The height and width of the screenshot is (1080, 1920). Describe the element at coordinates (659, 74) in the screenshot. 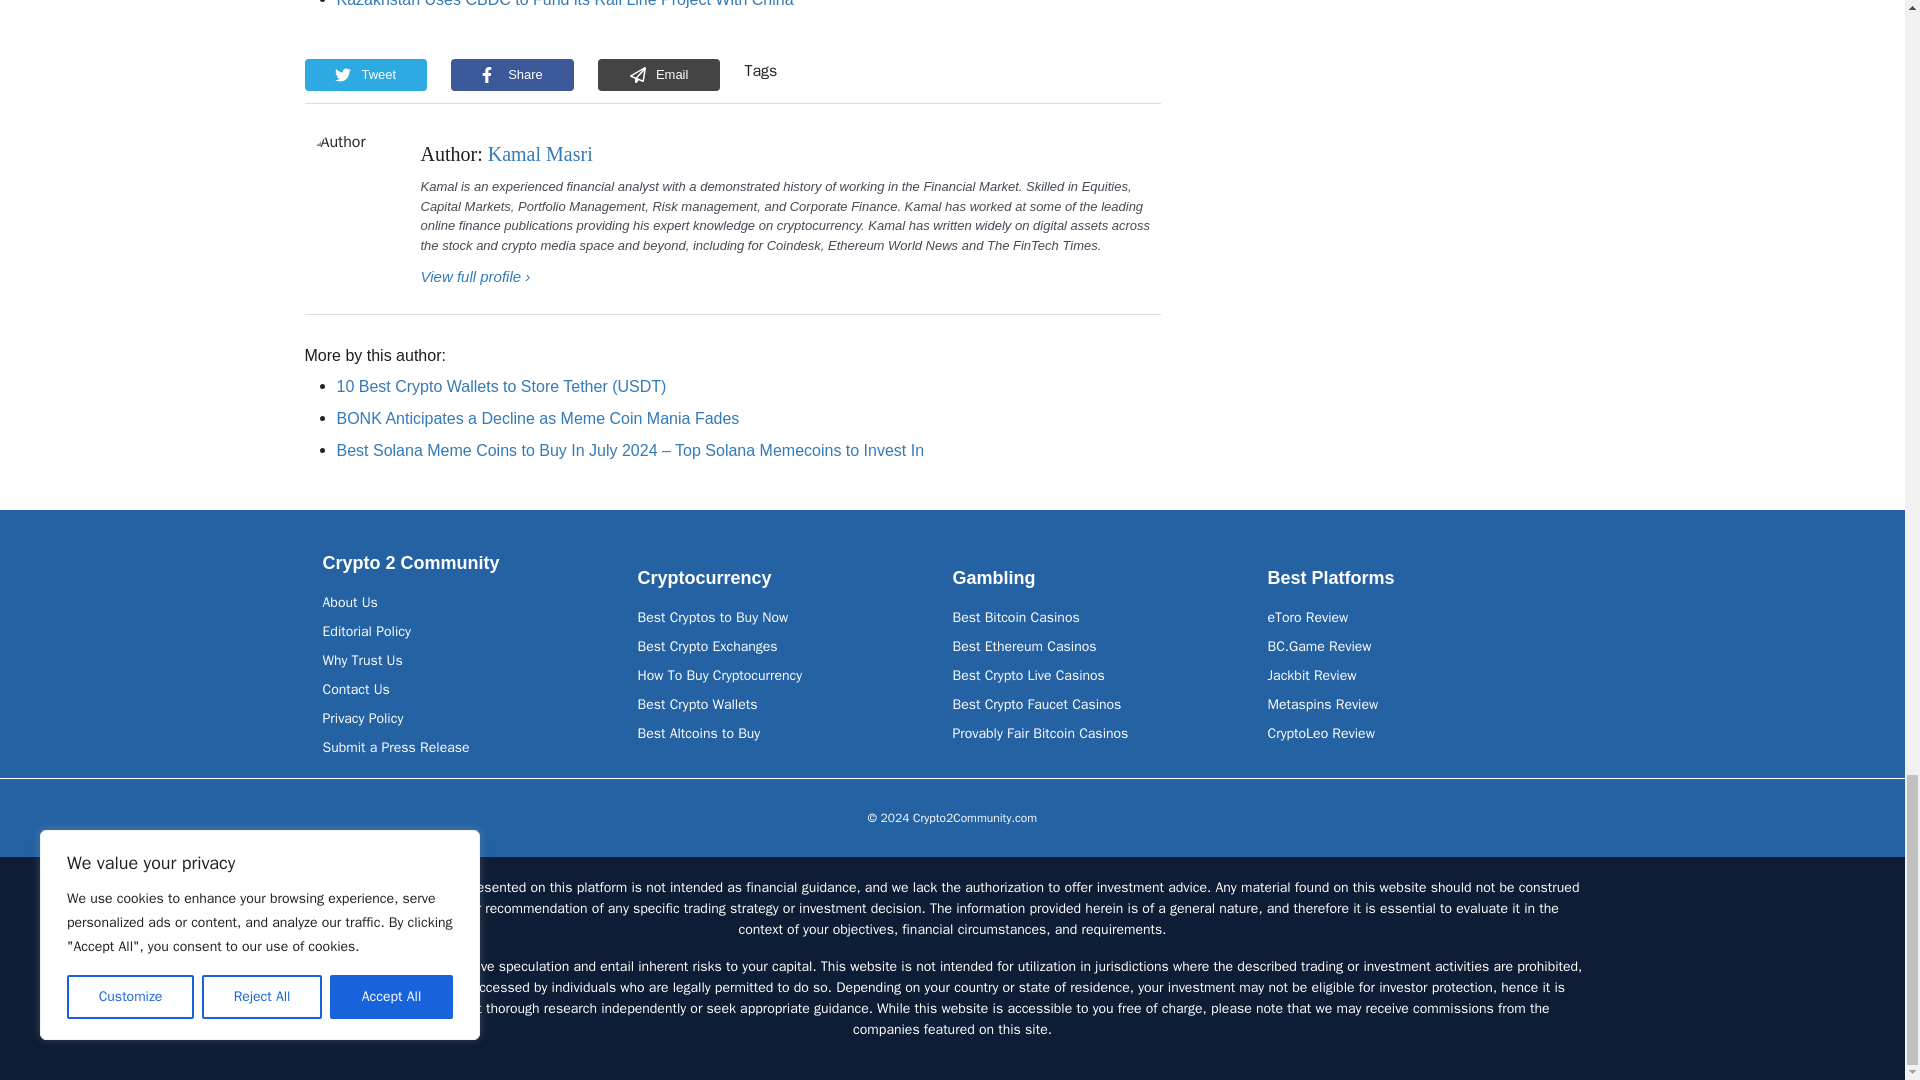

I see `Share via Email` at that location.